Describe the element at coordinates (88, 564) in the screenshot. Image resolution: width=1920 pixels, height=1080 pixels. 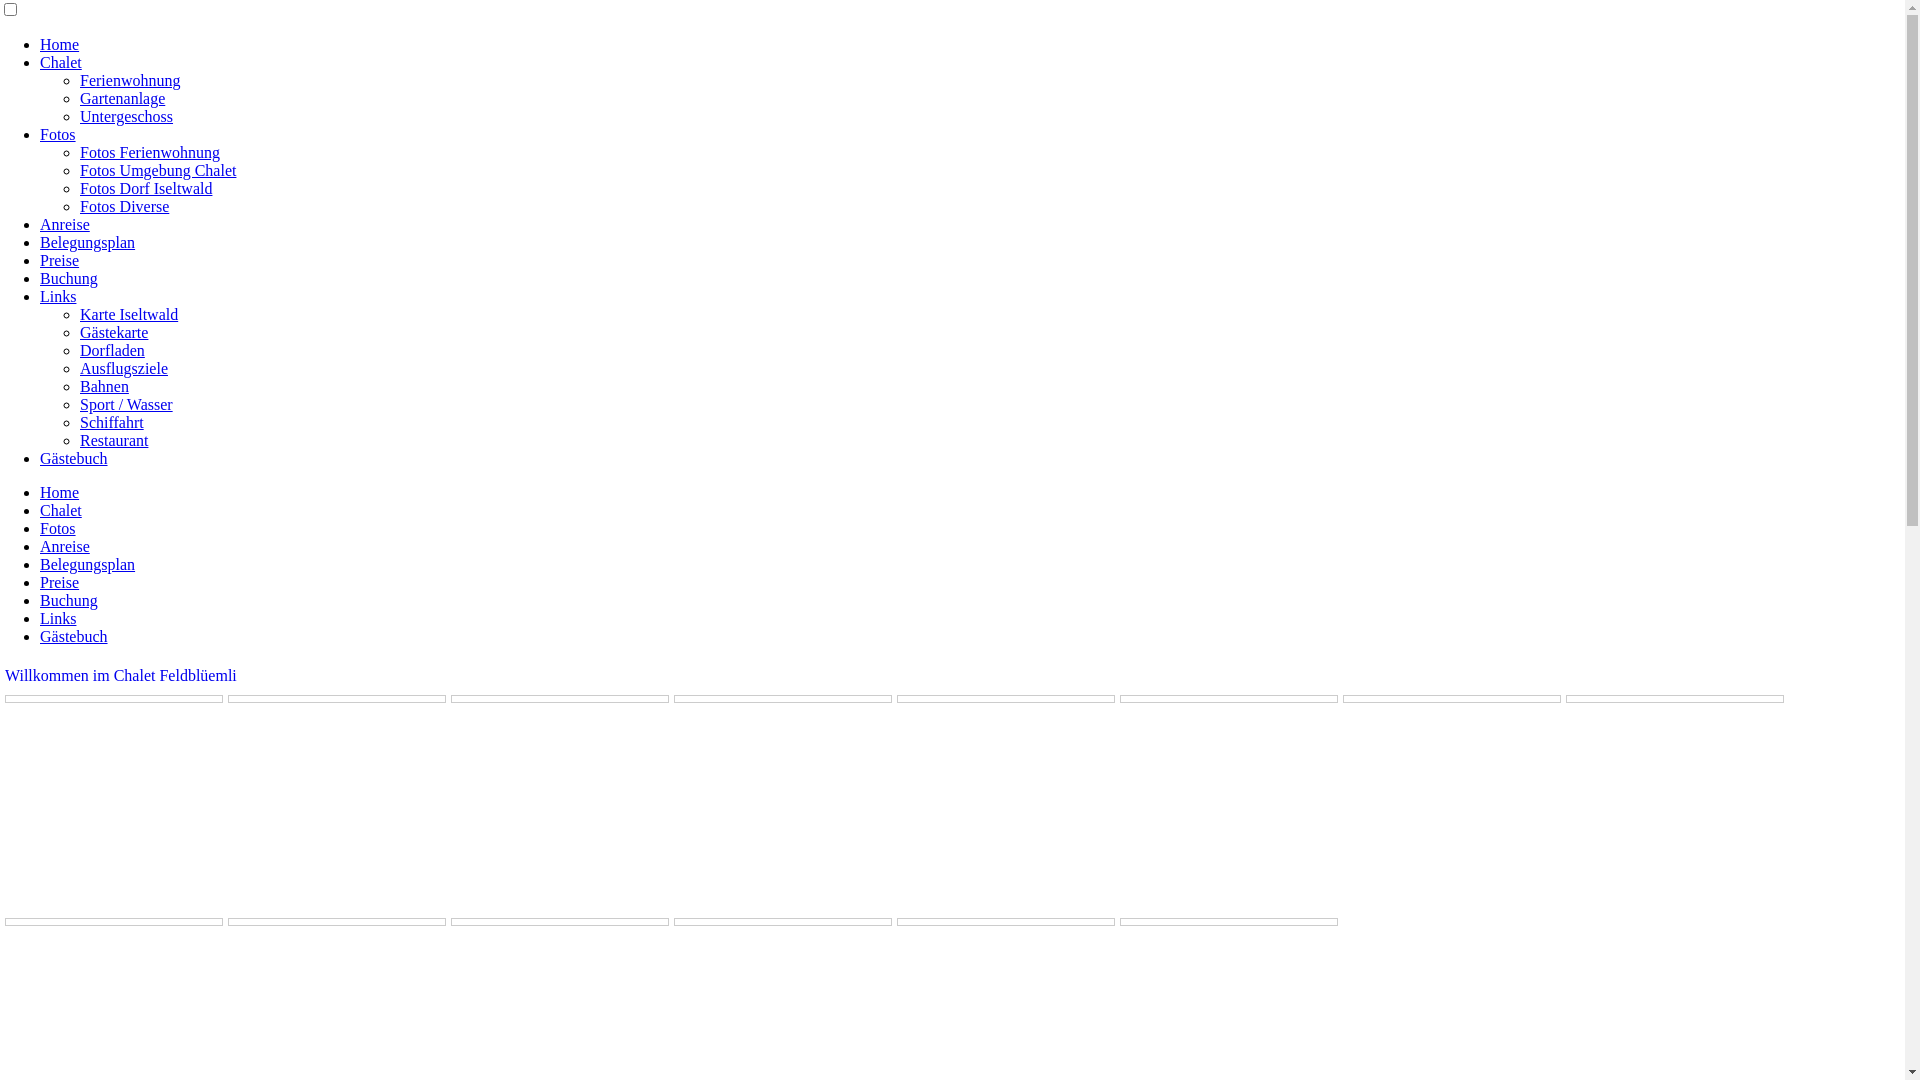
I see `Belegungsplan` at that location.